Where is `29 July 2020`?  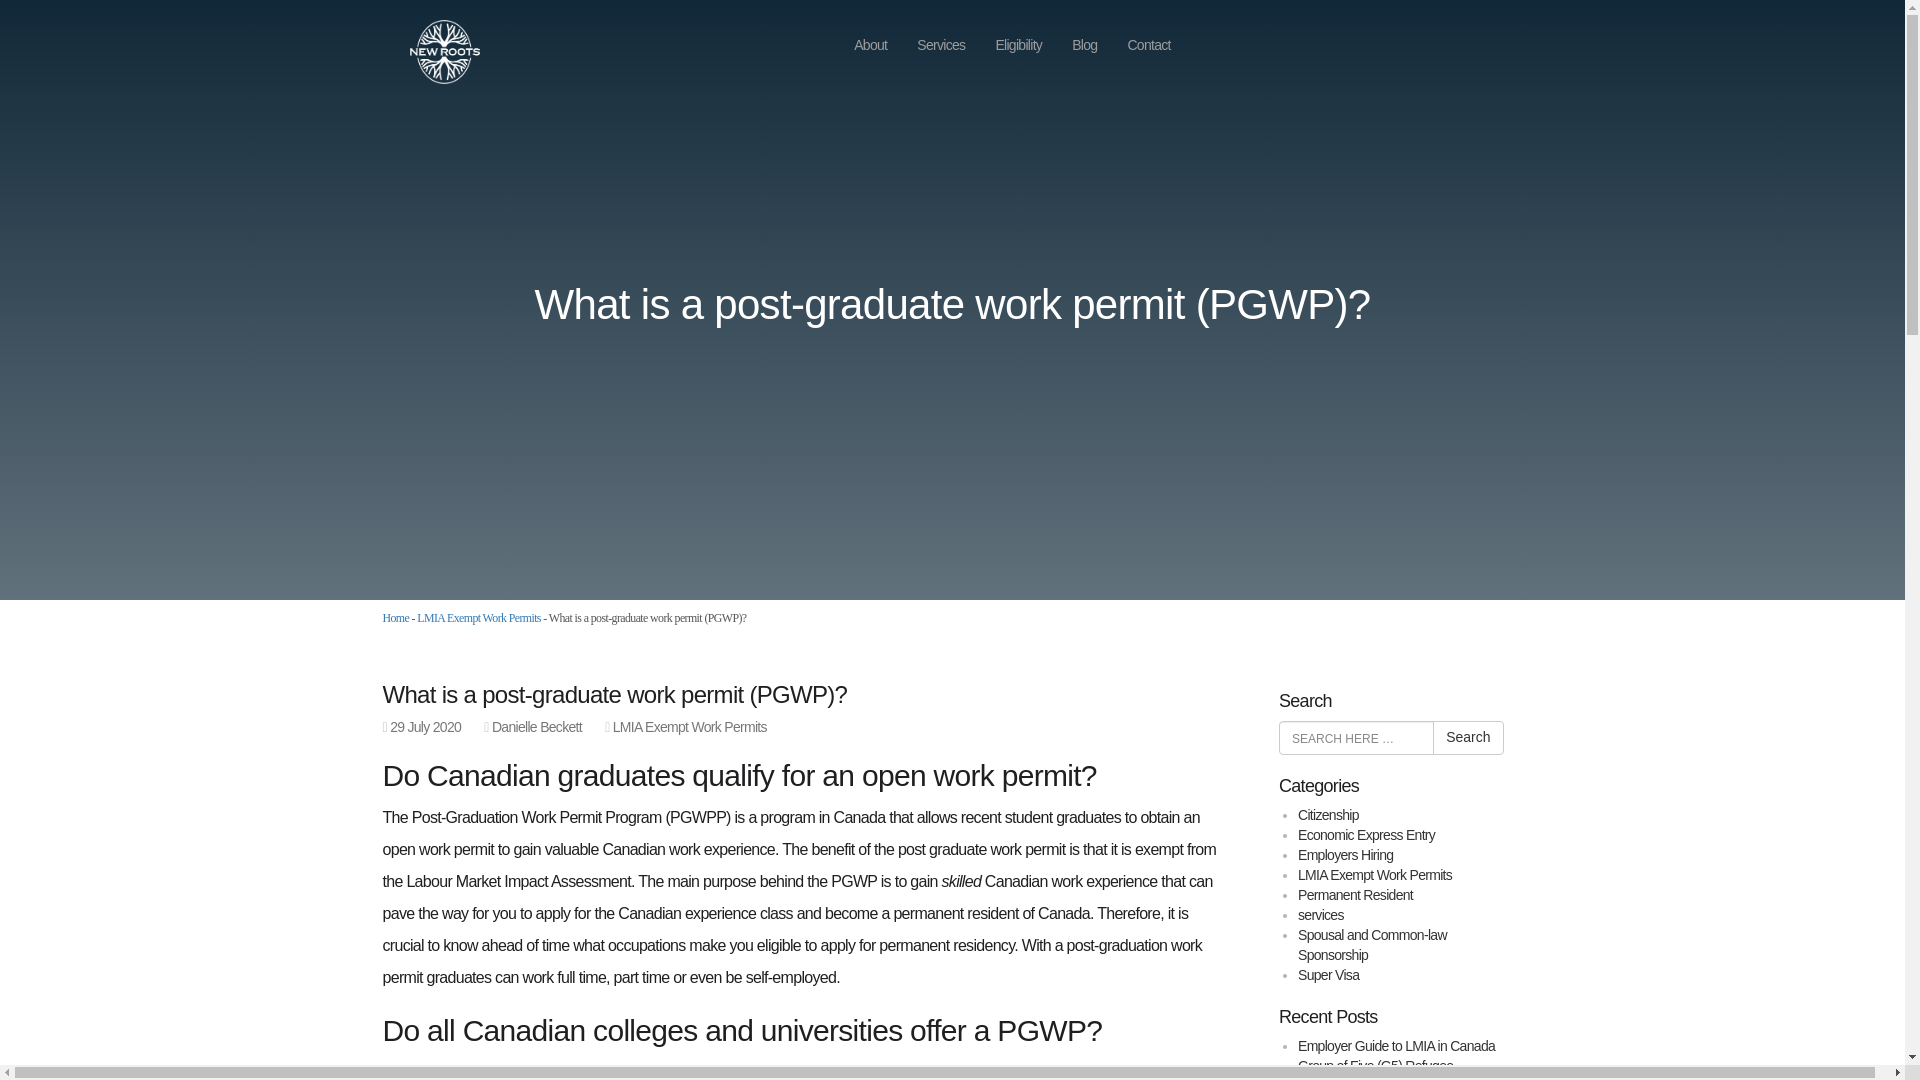 29 July 2020 is located at coordinates (424, 727).